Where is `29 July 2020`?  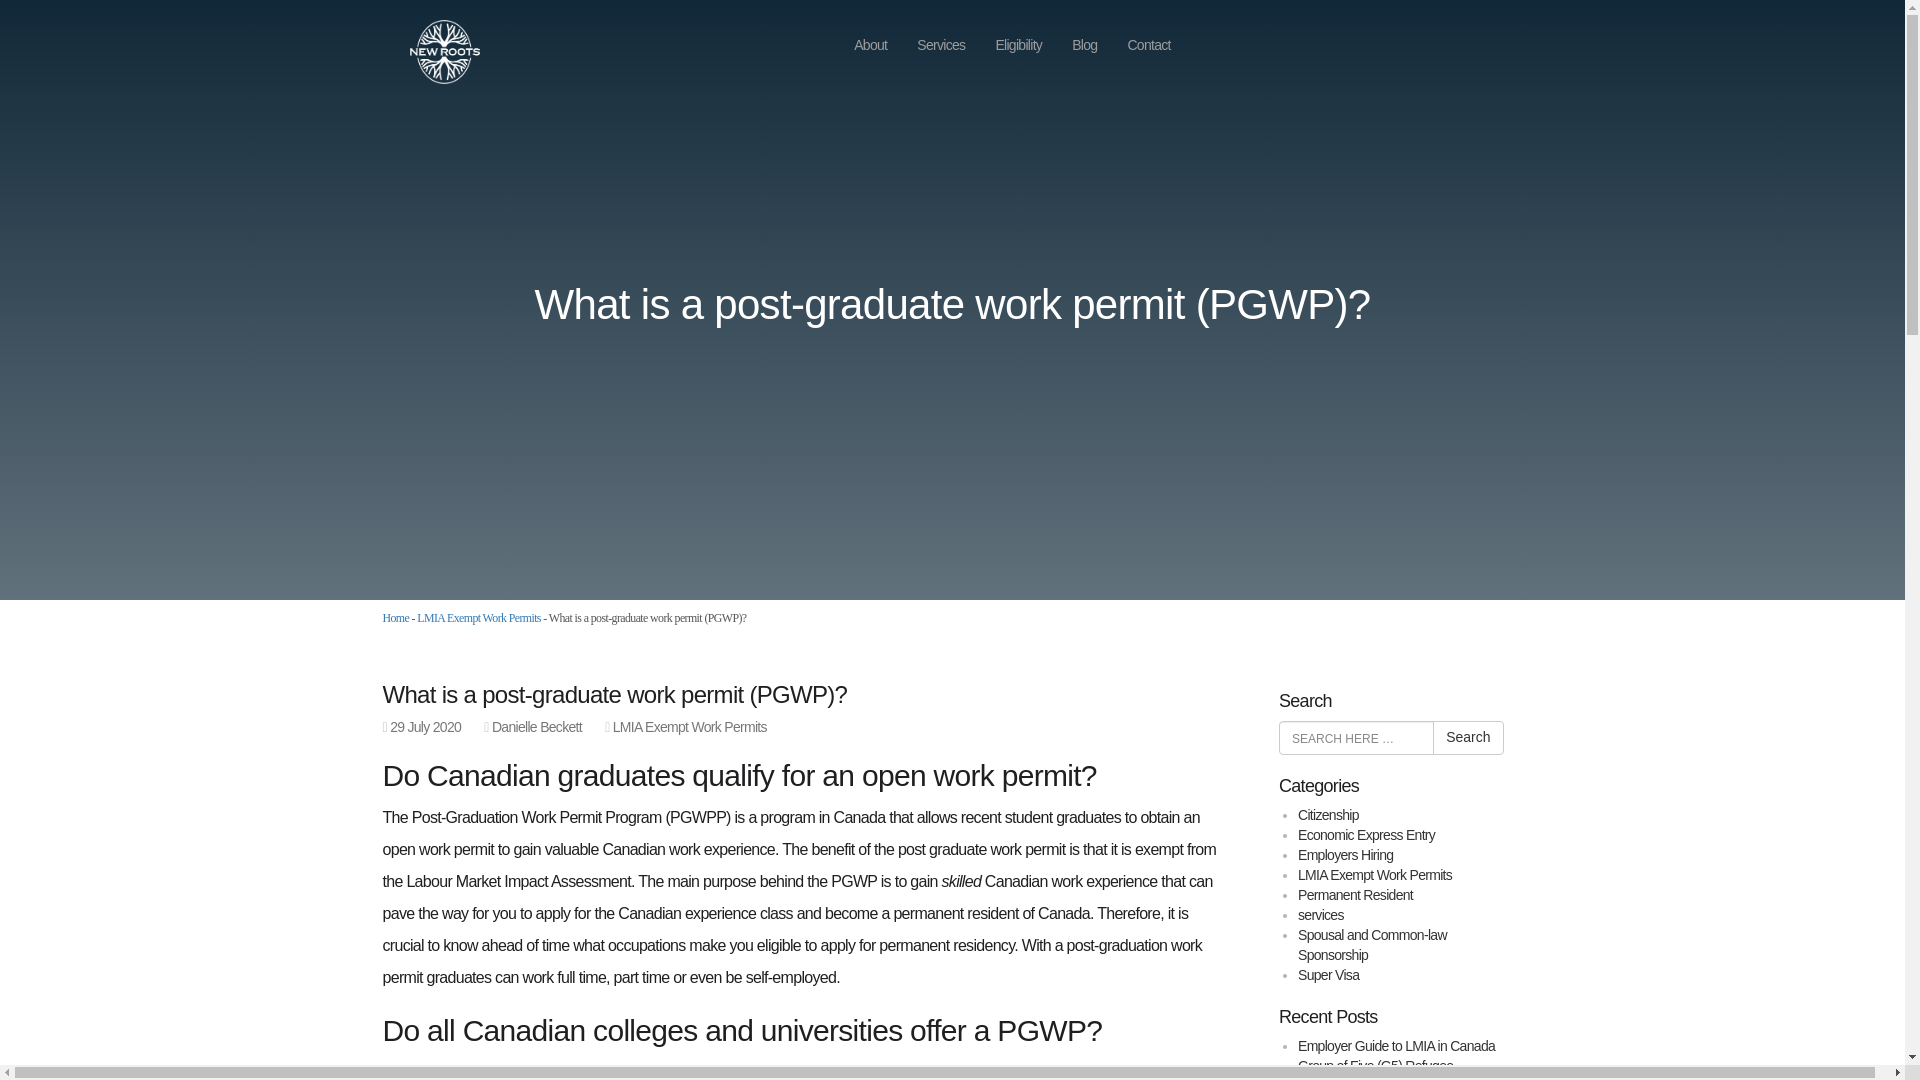 29 July 2020 is located at coordinates (424, 727).